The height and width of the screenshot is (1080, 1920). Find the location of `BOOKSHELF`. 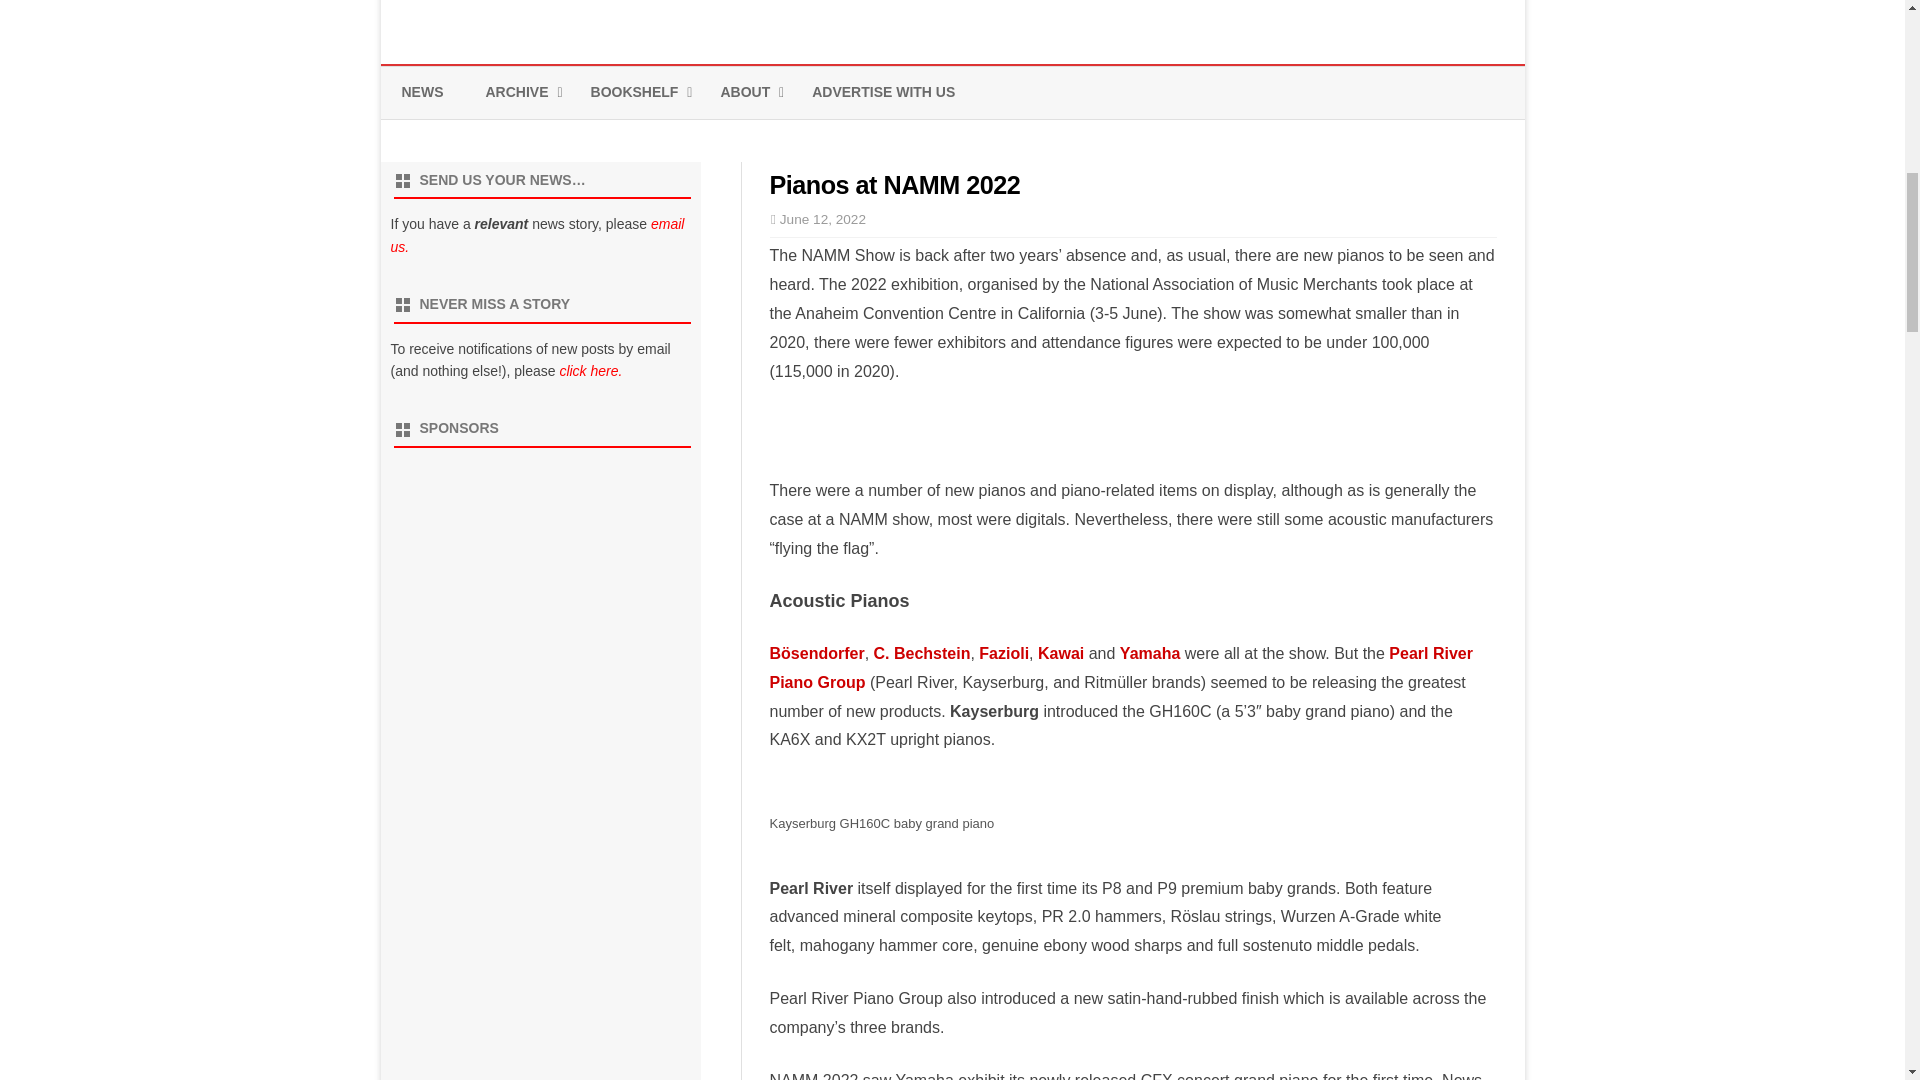

BOOKSHELF is located at coordinates (635, 92).